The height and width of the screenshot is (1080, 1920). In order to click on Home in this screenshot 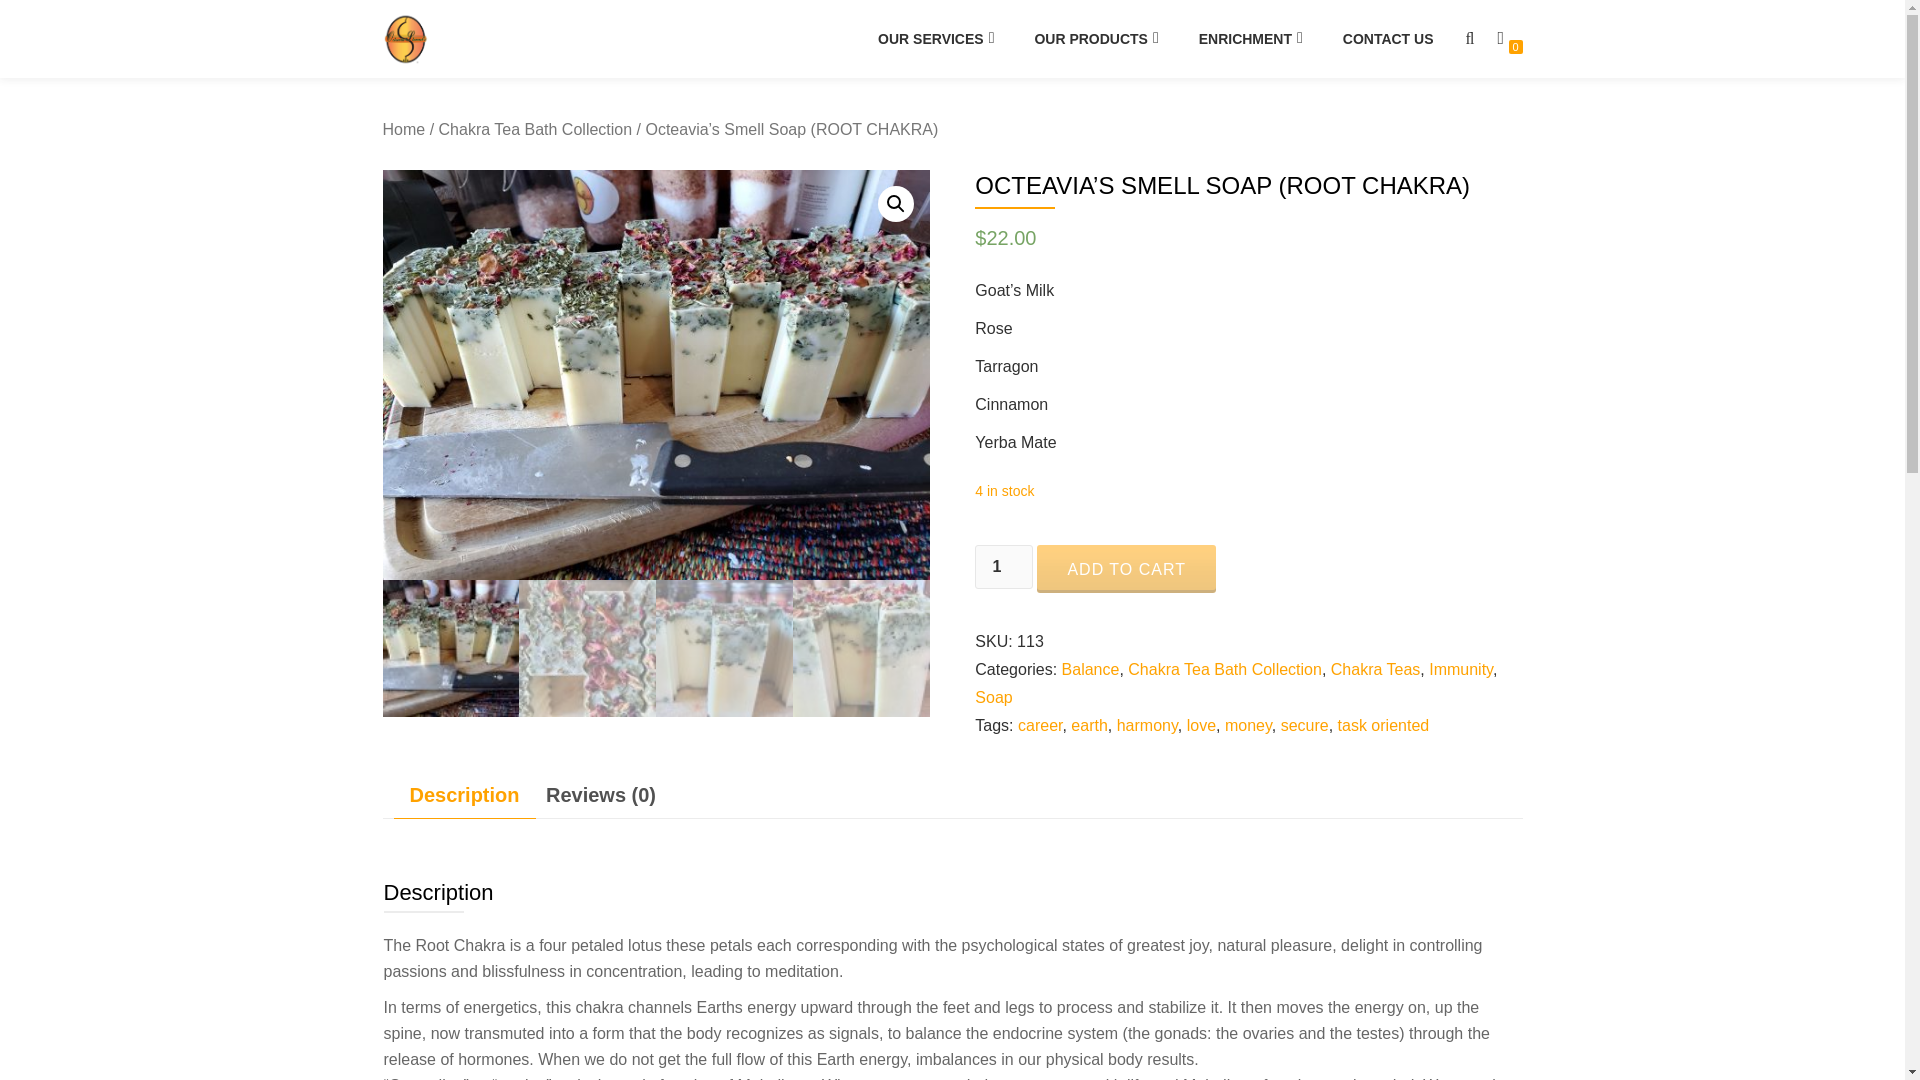, I will do `click(403, 129)`.